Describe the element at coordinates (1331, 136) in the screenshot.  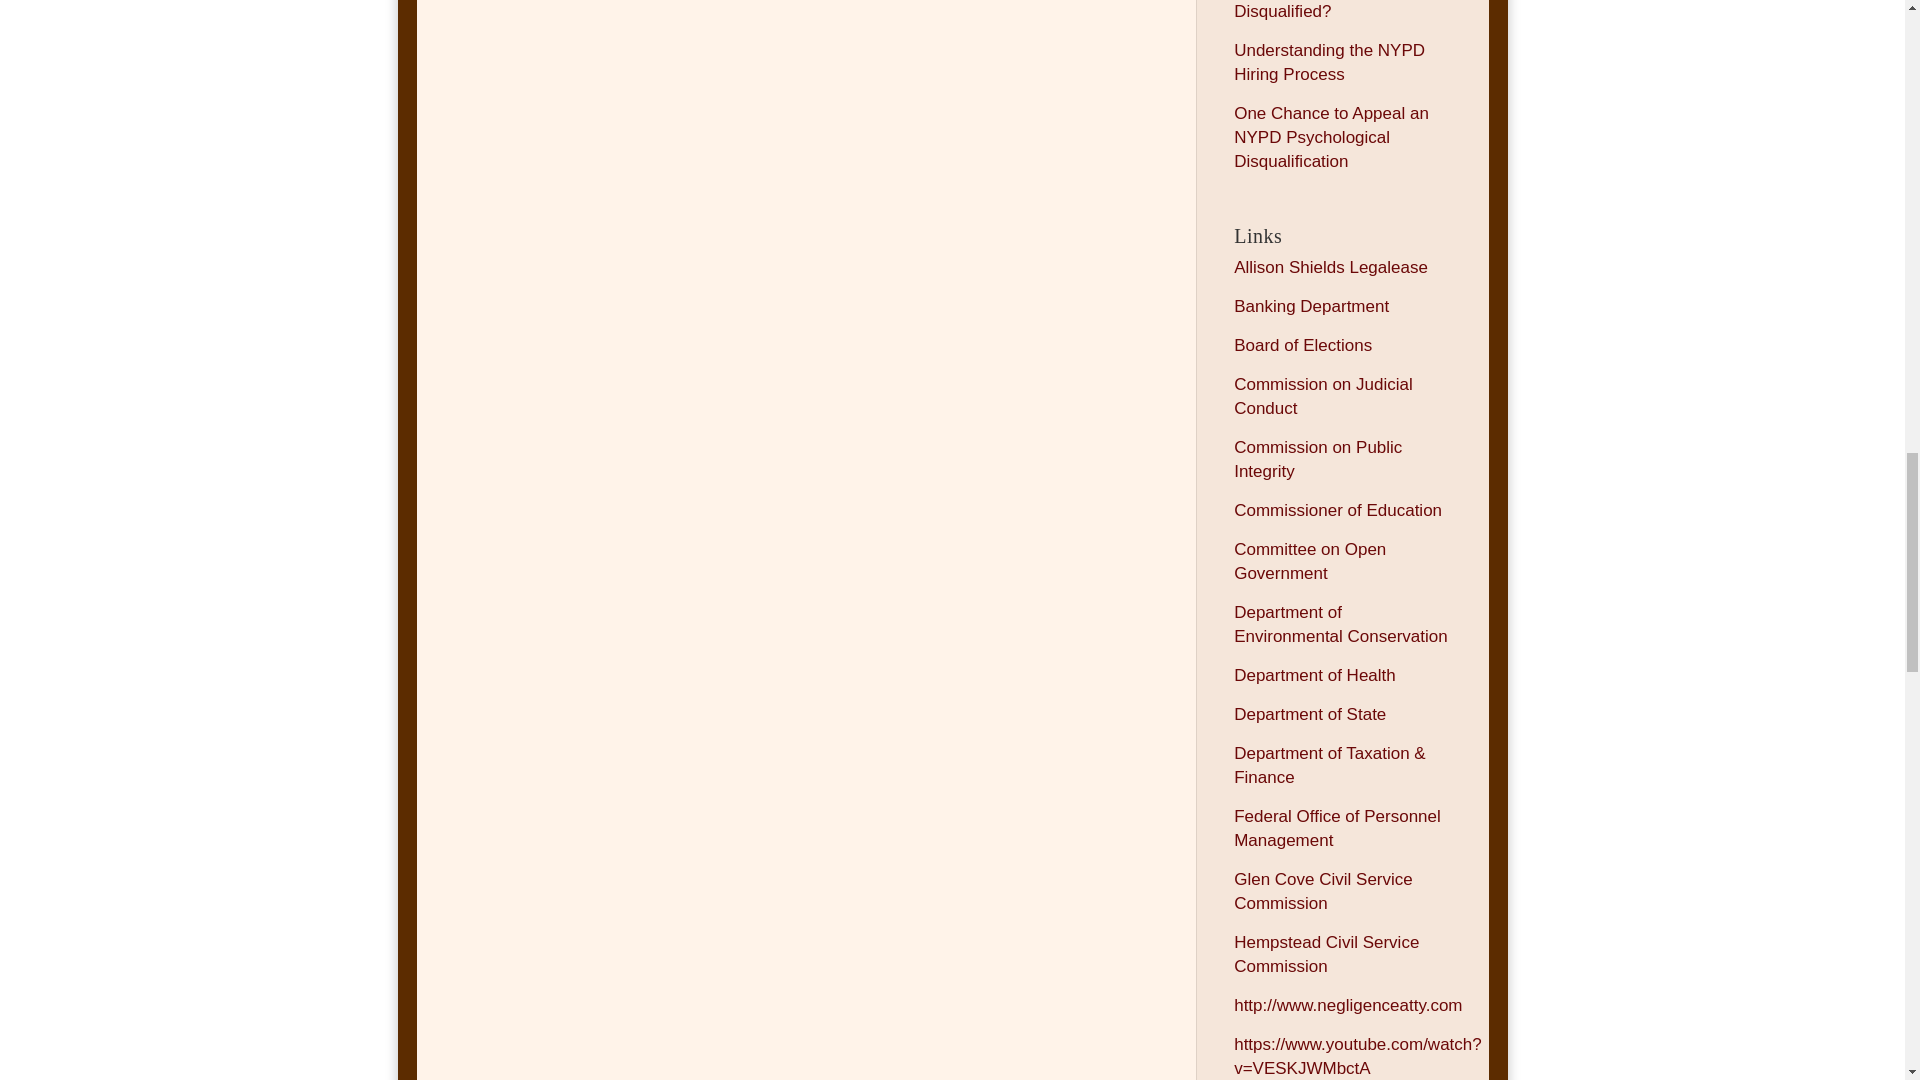
I see `One Chance to Appeal an NYPD Psychological Disqualification` at that location.